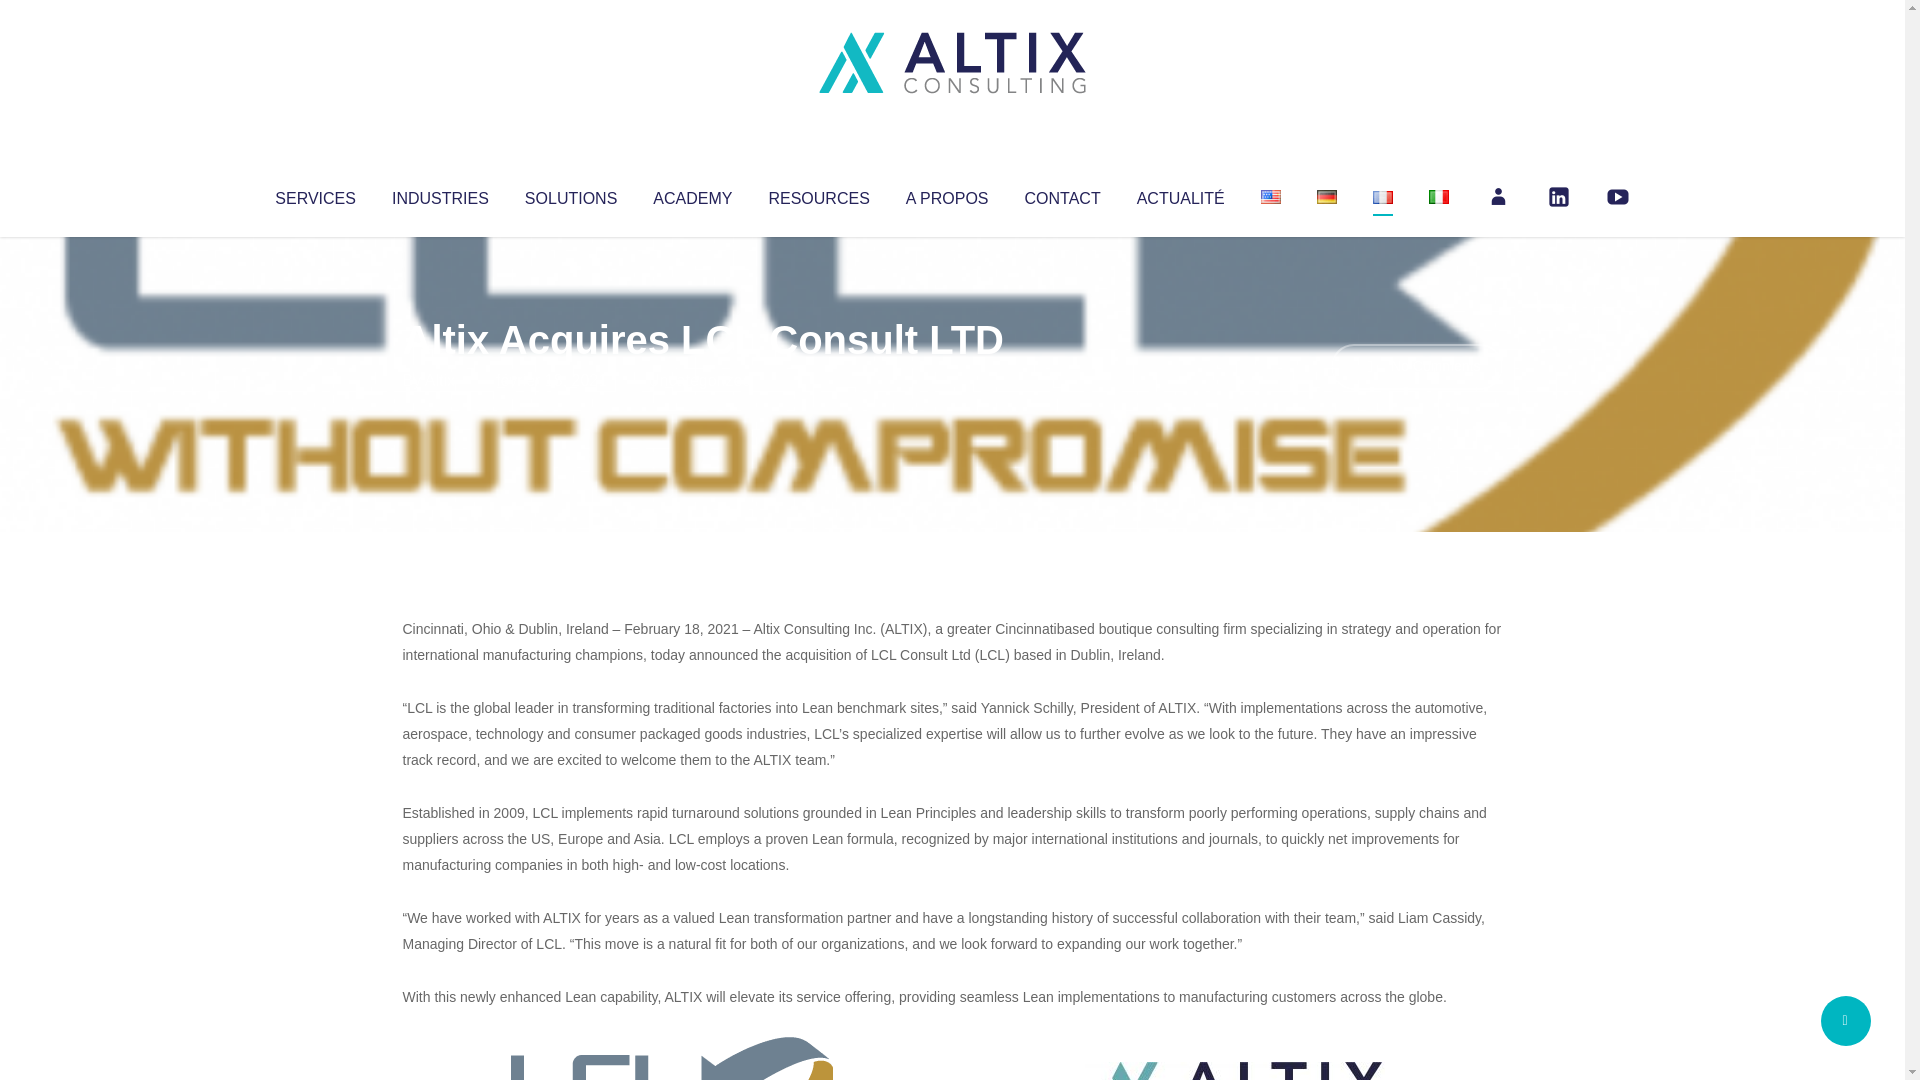 Image resolution: width=1920 pixels, height=1080 pixels. What do you see at coordinates (1416, 366) in the screenshot?
I see `No Comments` at bounding box center [1416, 366].